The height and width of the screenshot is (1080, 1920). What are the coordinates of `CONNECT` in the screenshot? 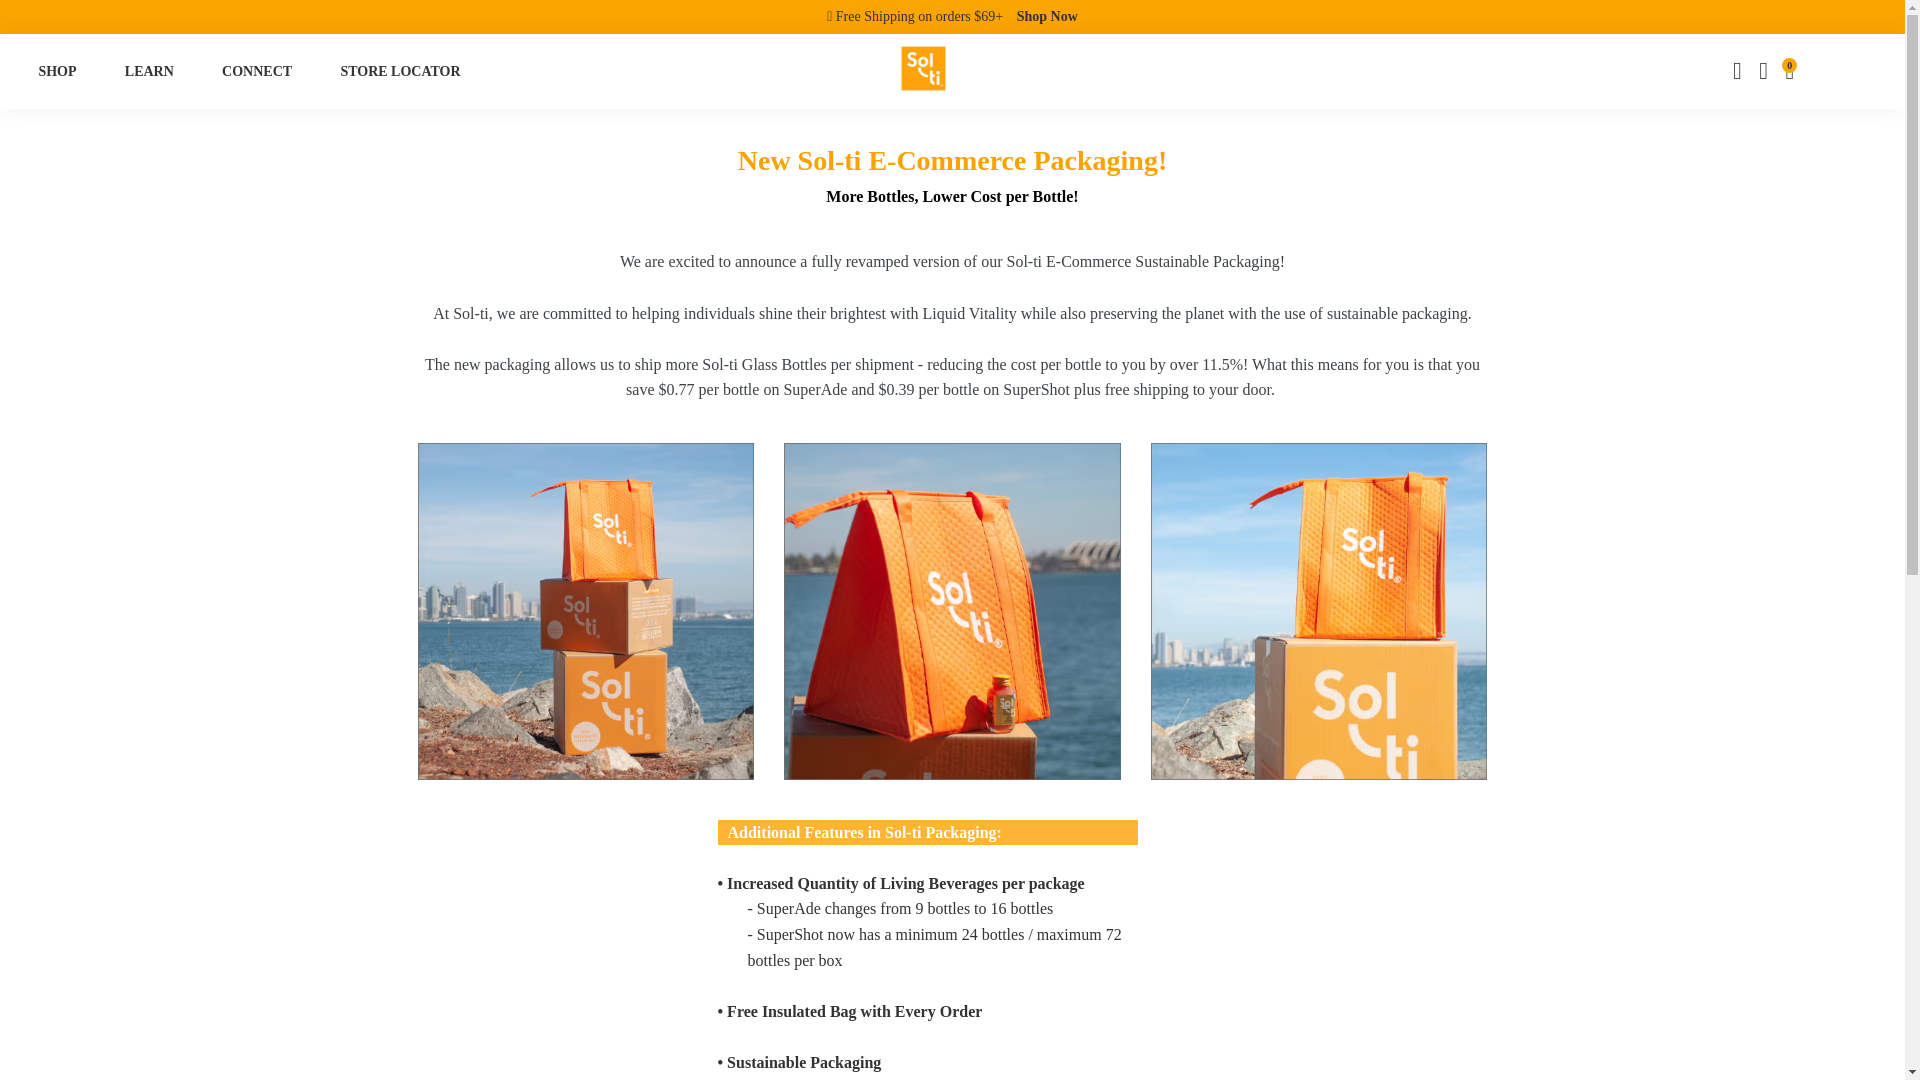 It's located at (256, 71).